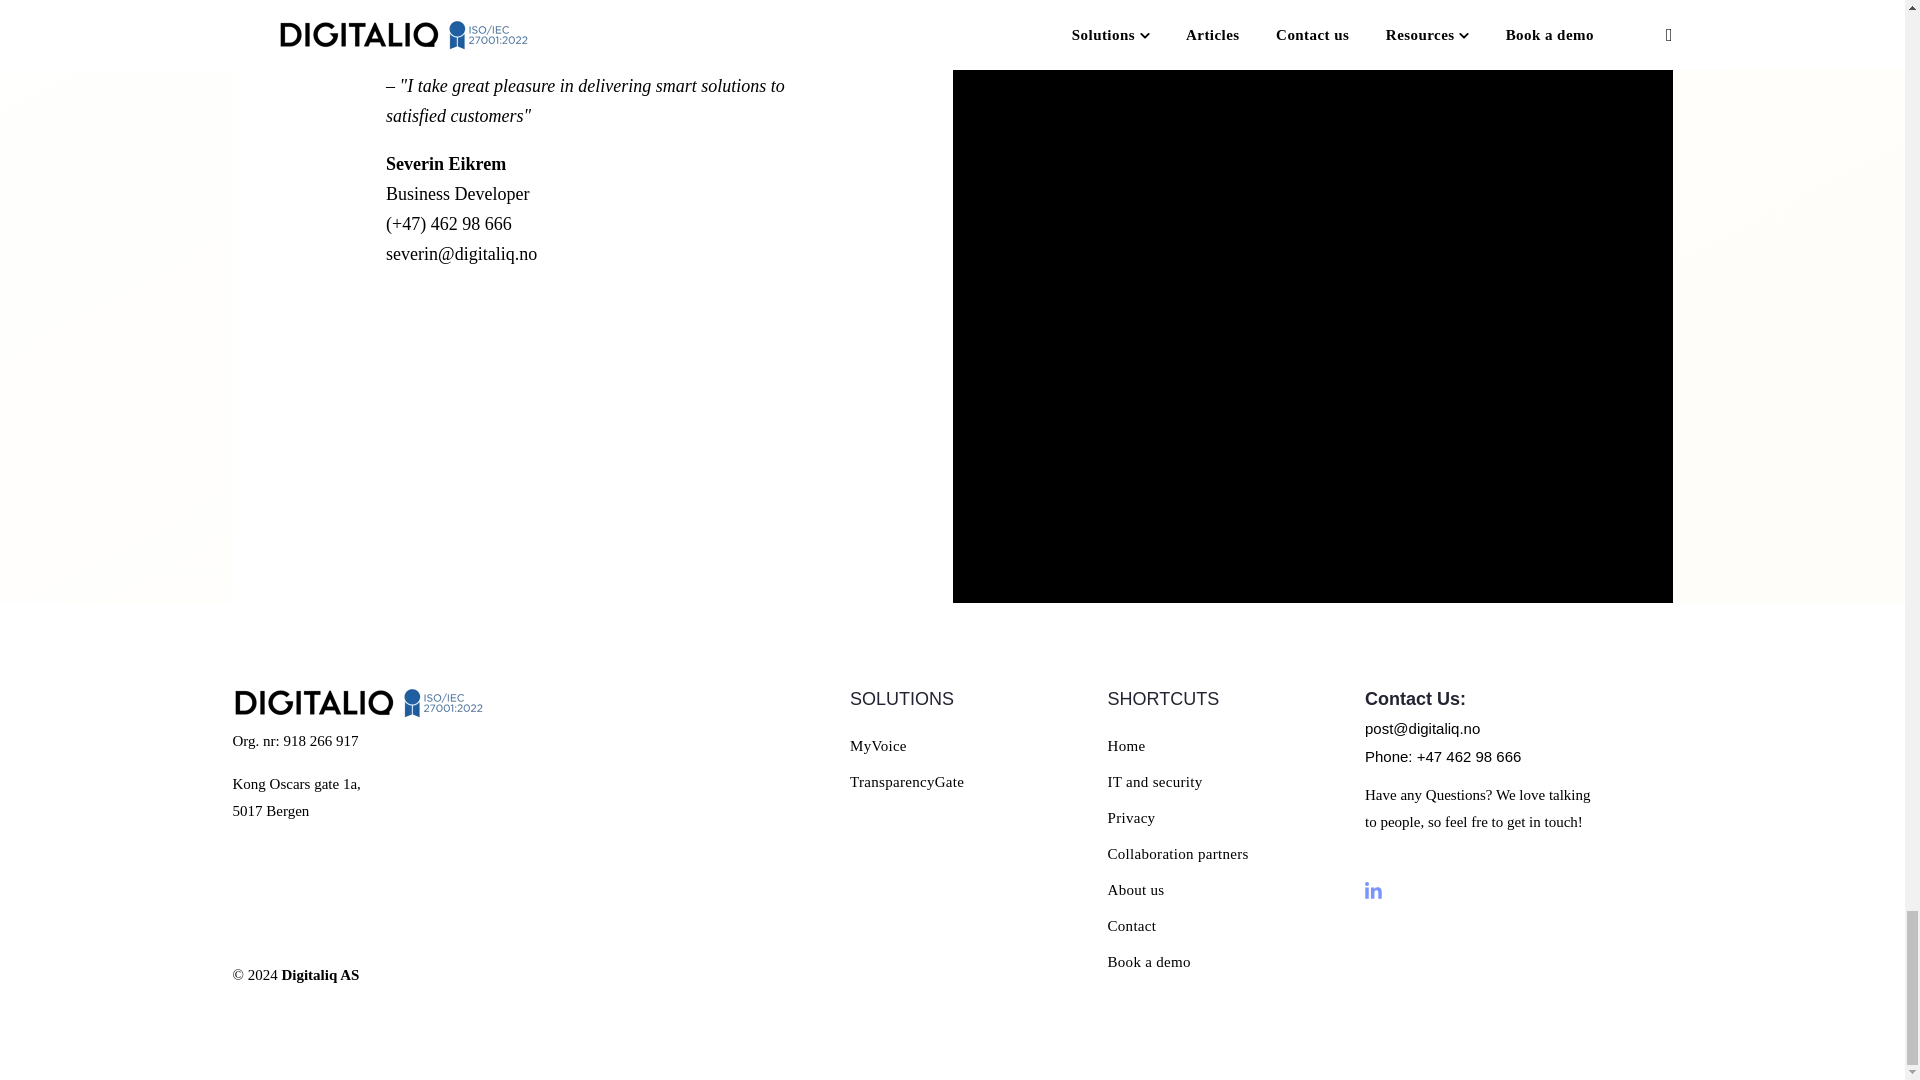 The height and width of the screenshot is (1080, 1920). I want to click on IT and security, so click(1155, 782).